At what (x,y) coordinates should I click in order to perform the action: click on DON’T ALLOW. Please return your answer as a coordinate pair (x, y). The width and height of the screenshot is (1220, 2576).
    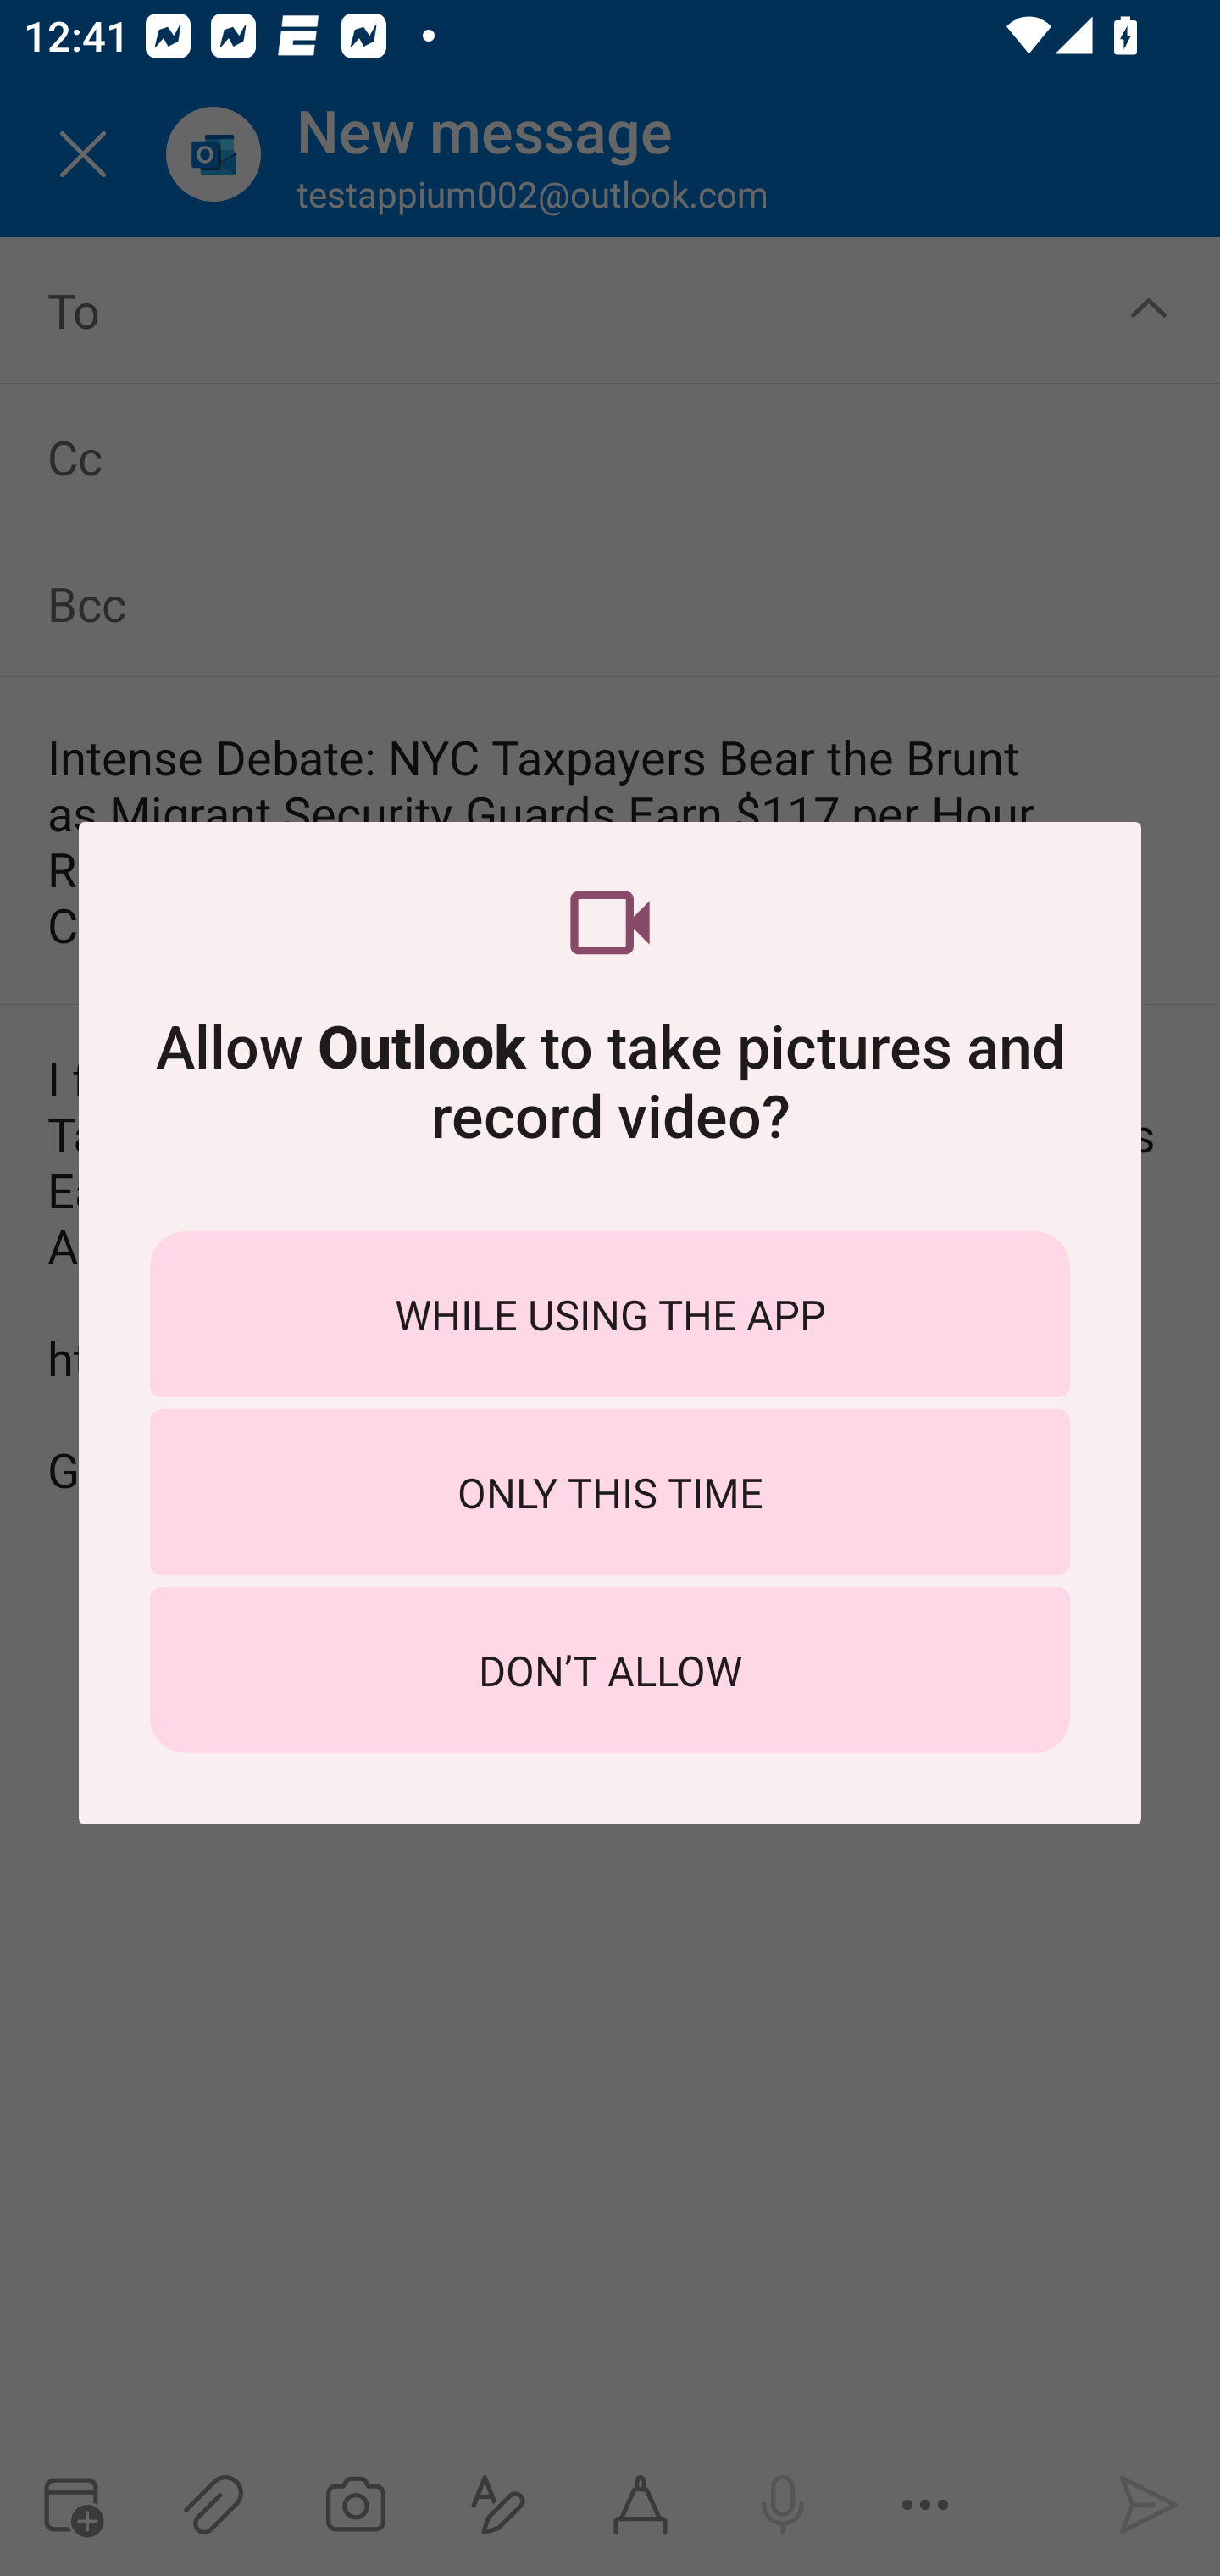
    Looking at the image, I should click on (610, 1670).